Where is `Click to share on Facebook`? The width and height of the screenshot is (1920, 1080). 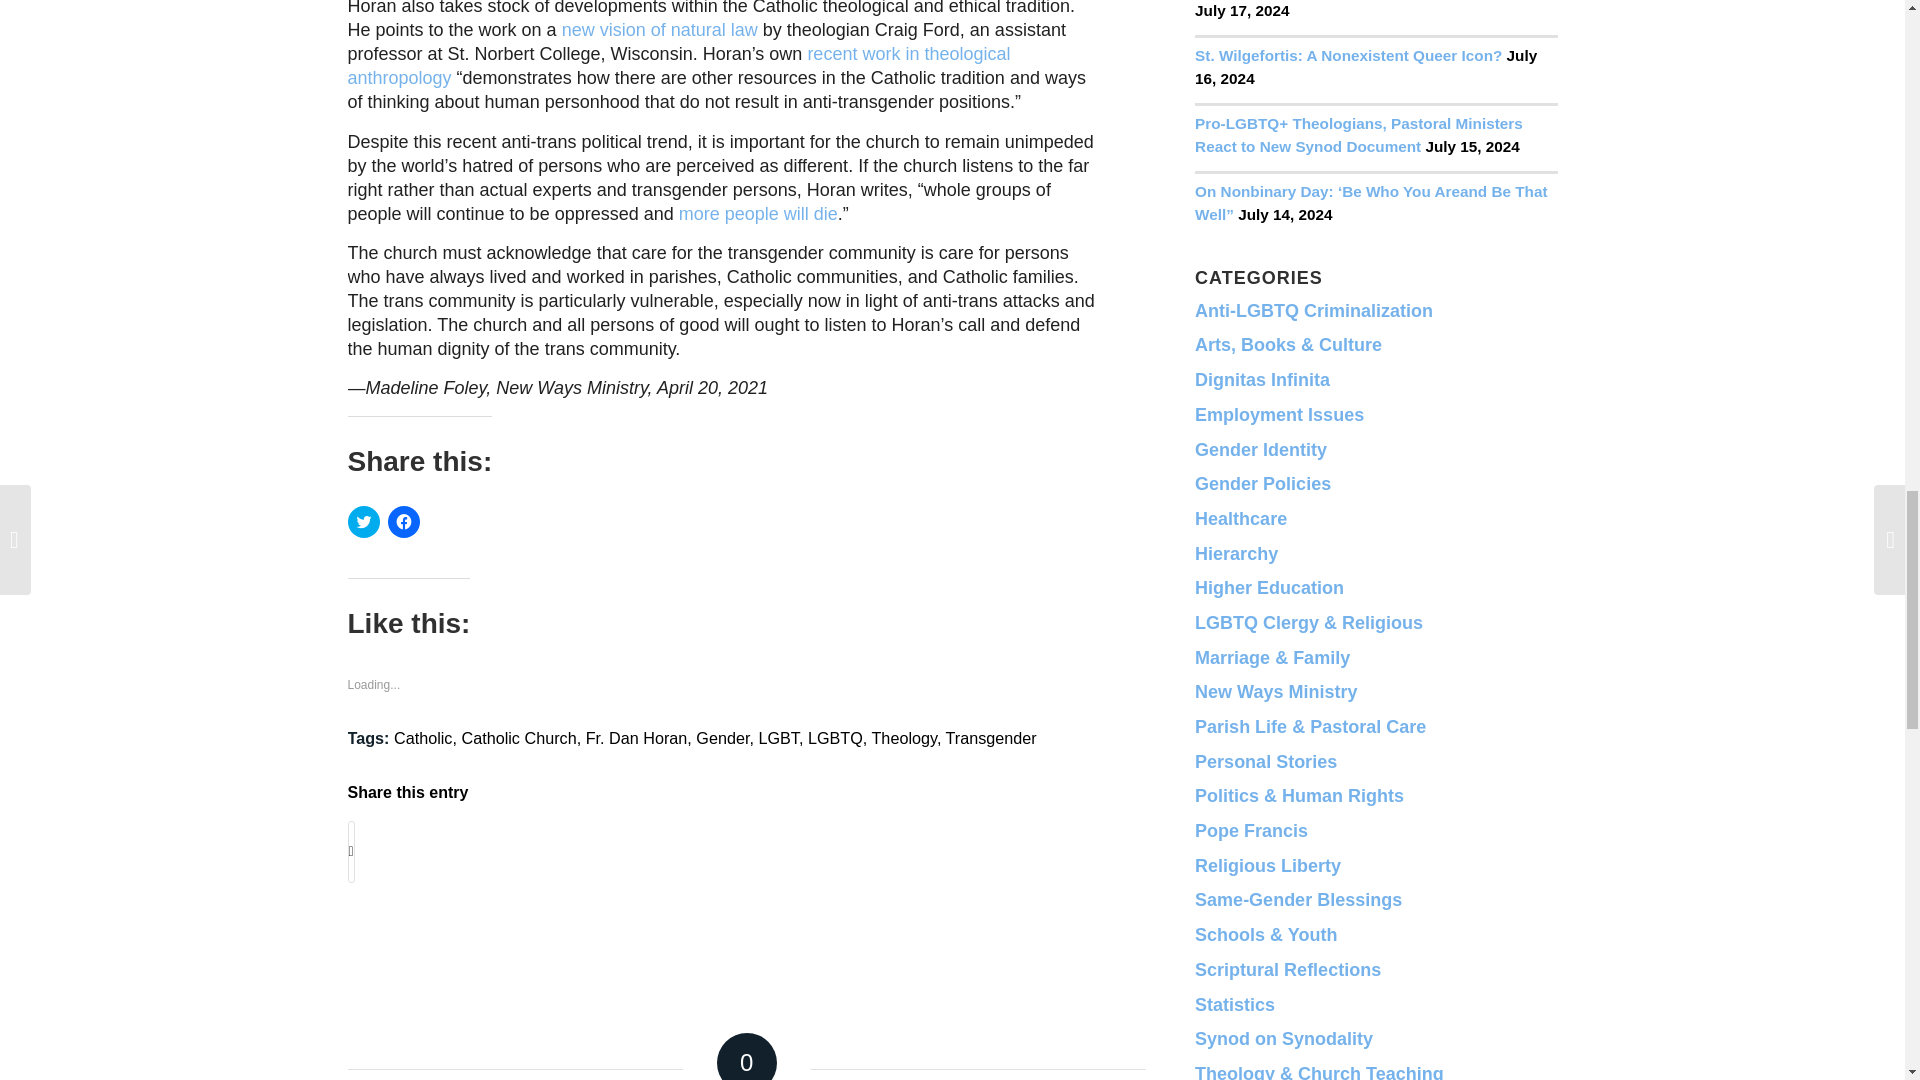
Click to share on Facebook is located at coordinates (404, 522).